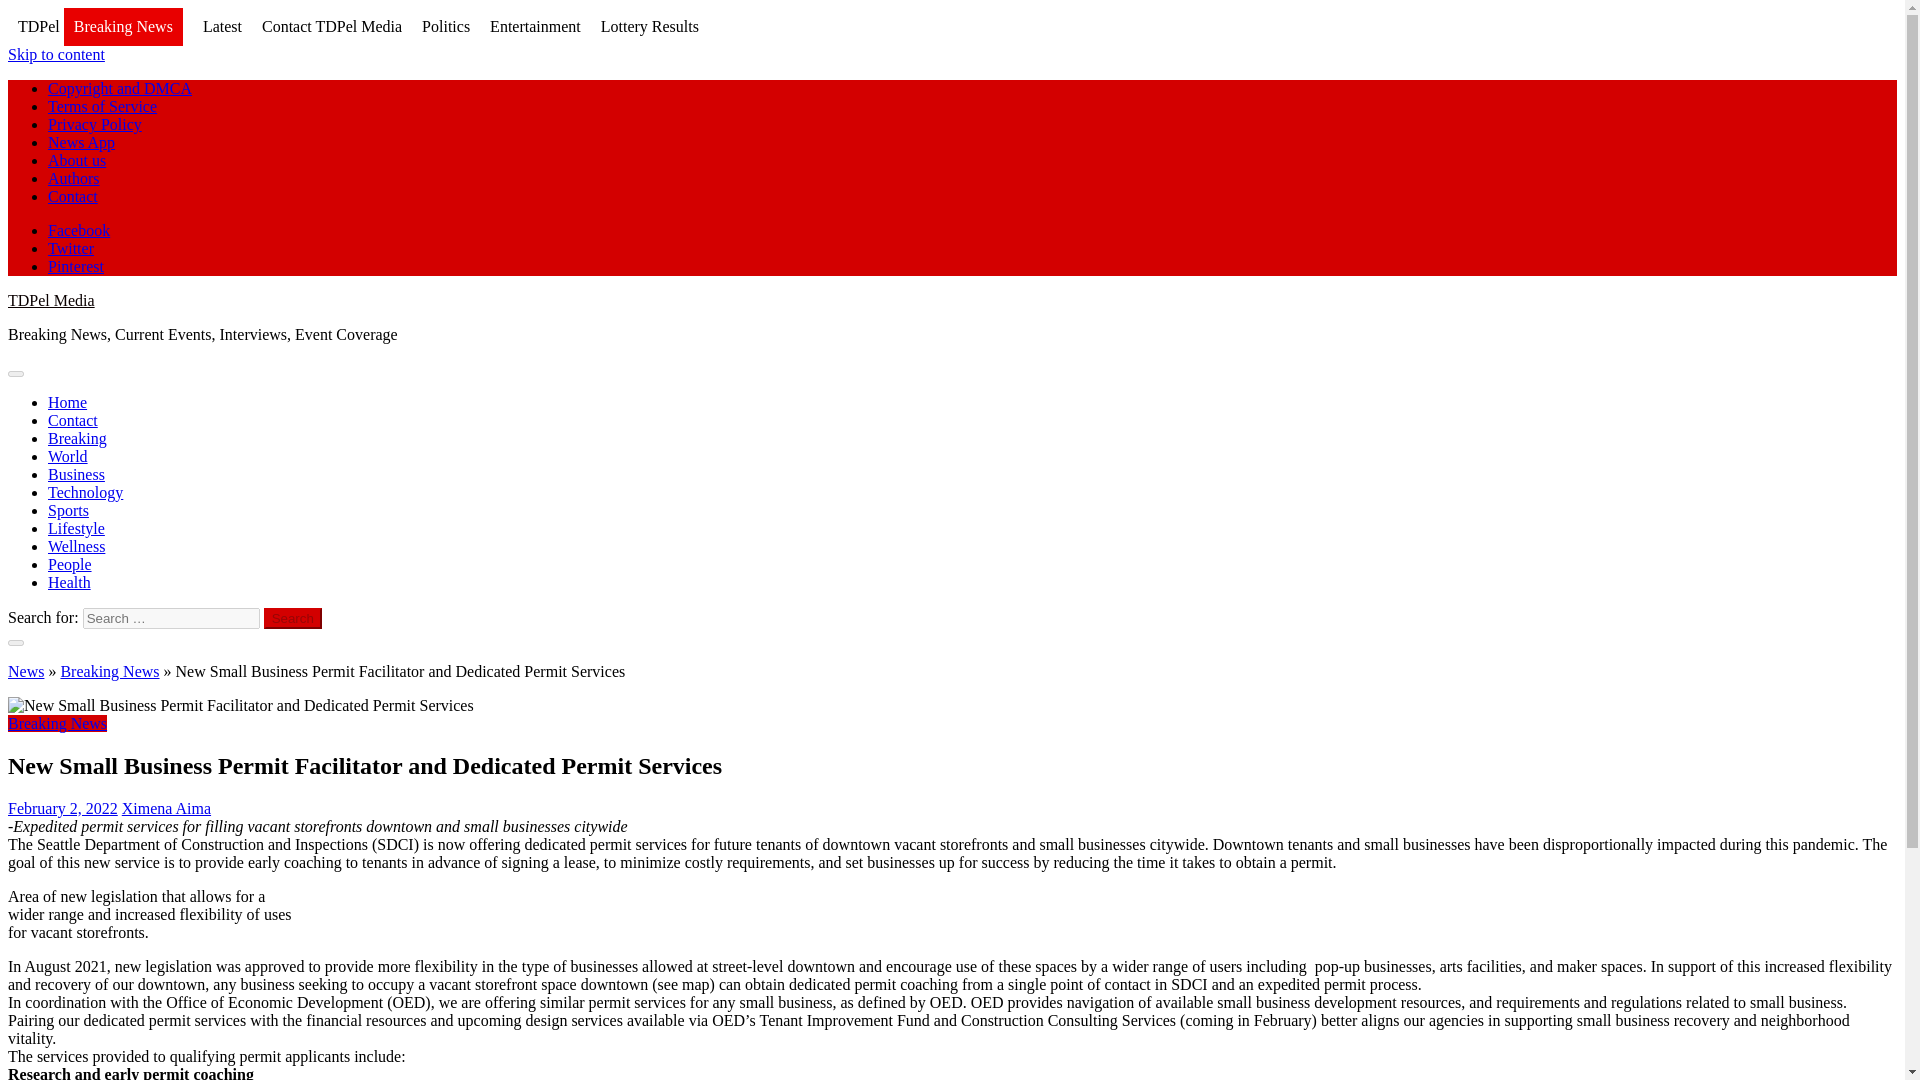 The image size is (1920, 1080). What do you see at coordinates (76, 474) in the screenshot?
I see `Business` at bounding box center [76, 474].